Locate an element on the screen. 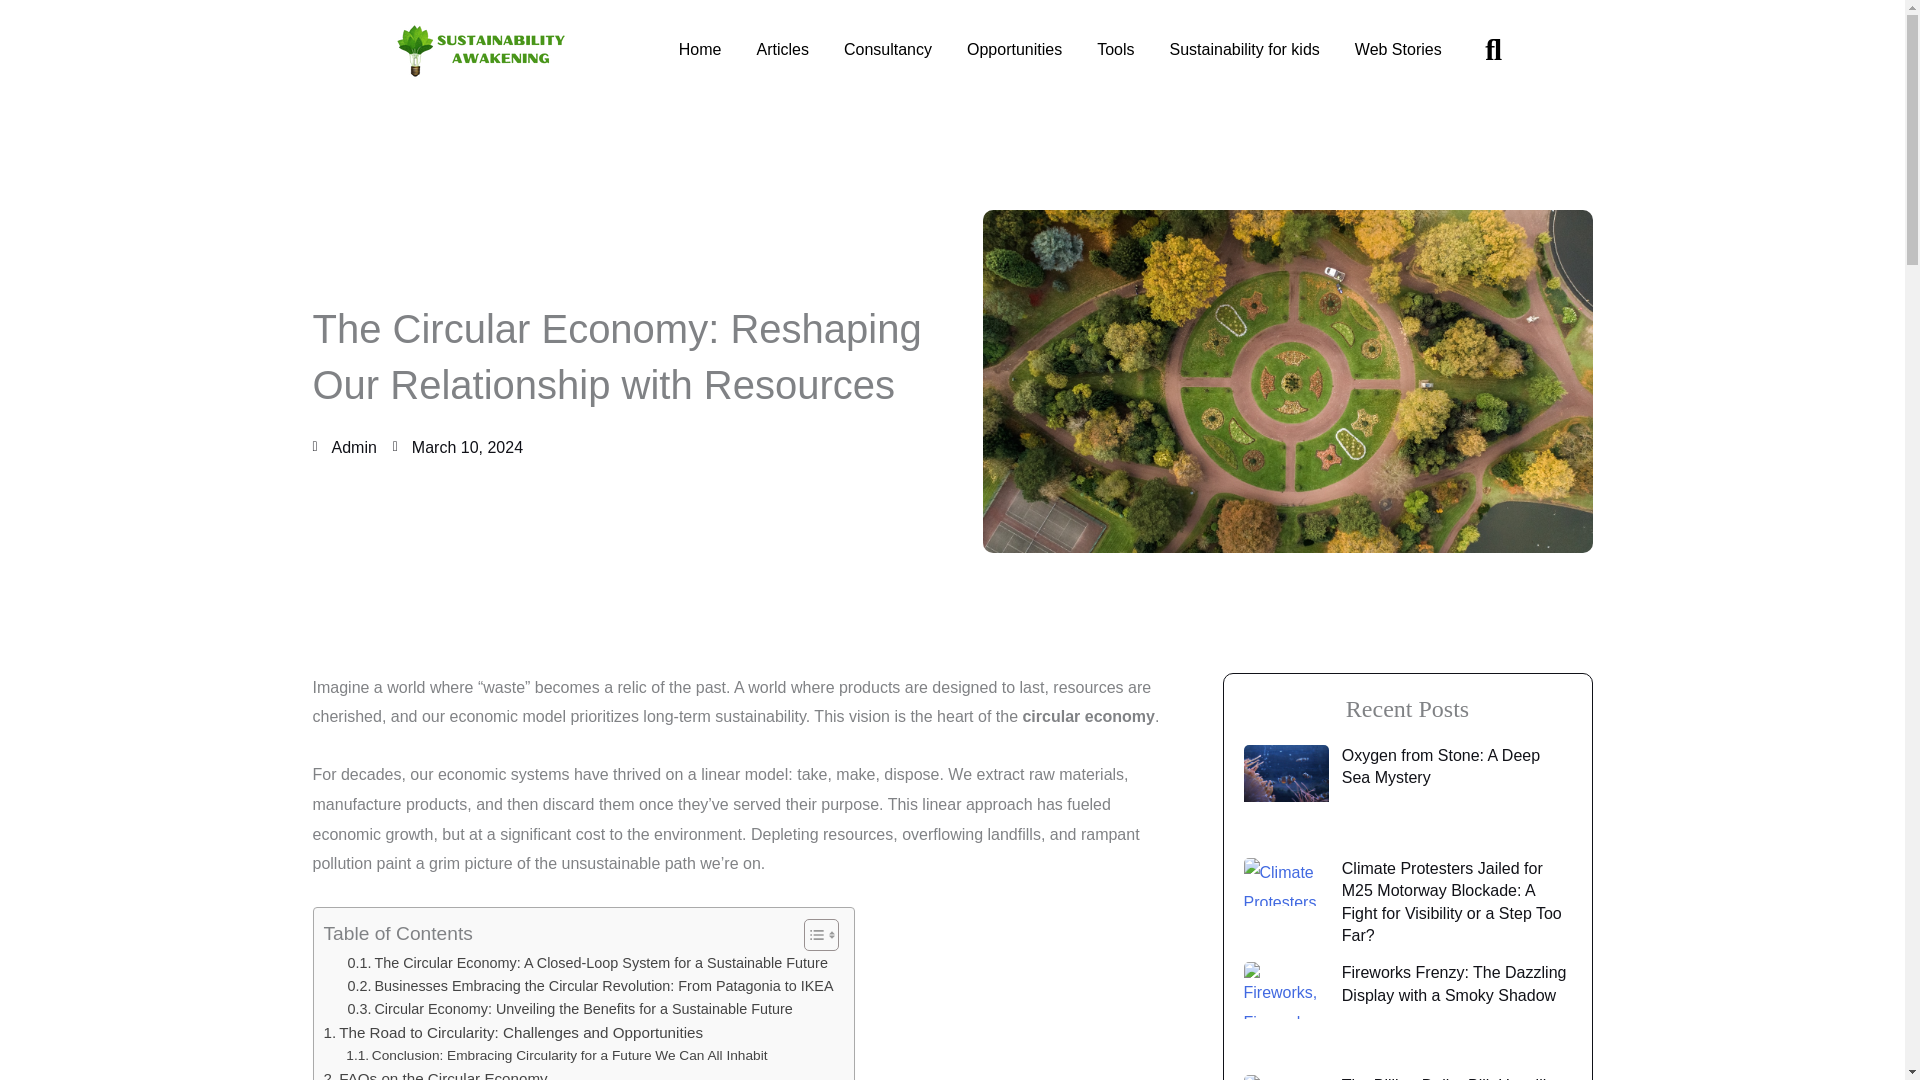 The height and width of the screenshot is (1080, 1920). Opportunities is located at coordinates (1014, 50).